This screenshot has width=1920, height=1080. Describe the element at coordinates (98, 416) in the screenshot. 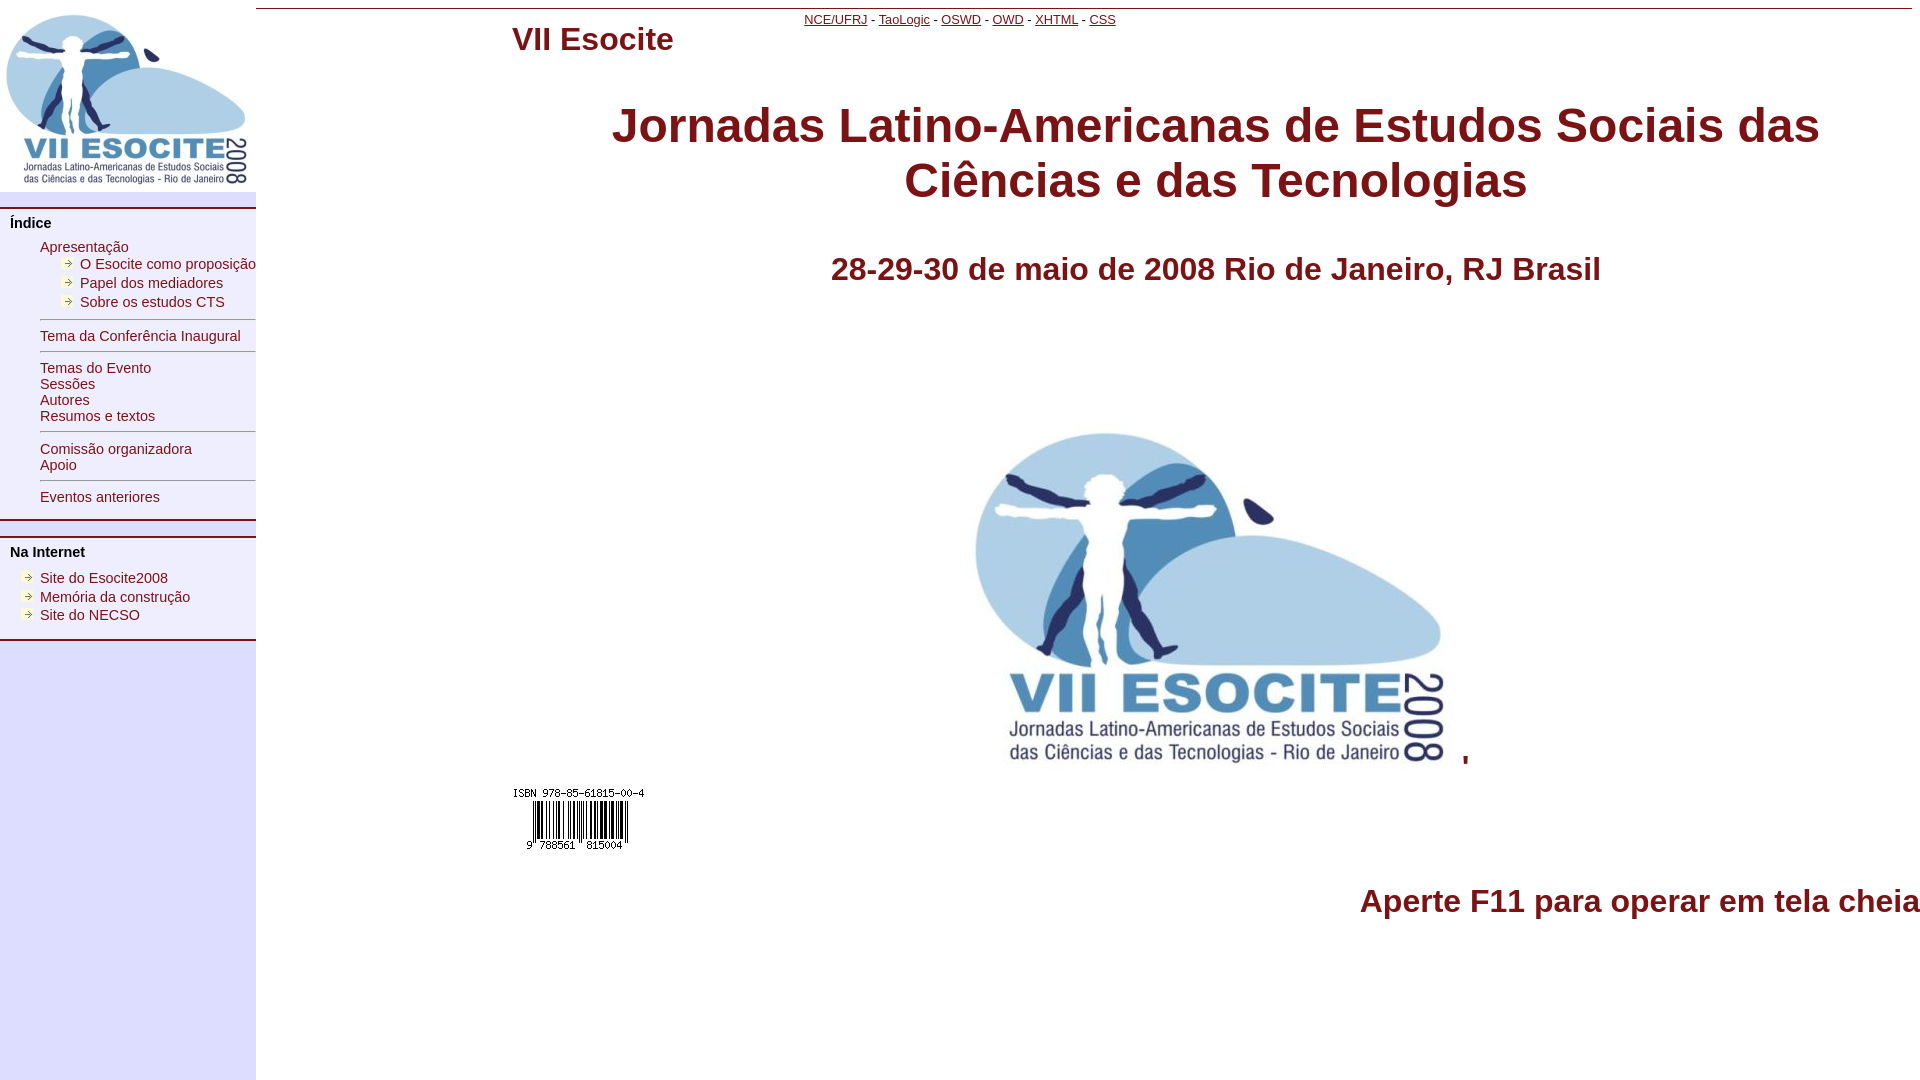

I see `Resumos e textos` at that location.